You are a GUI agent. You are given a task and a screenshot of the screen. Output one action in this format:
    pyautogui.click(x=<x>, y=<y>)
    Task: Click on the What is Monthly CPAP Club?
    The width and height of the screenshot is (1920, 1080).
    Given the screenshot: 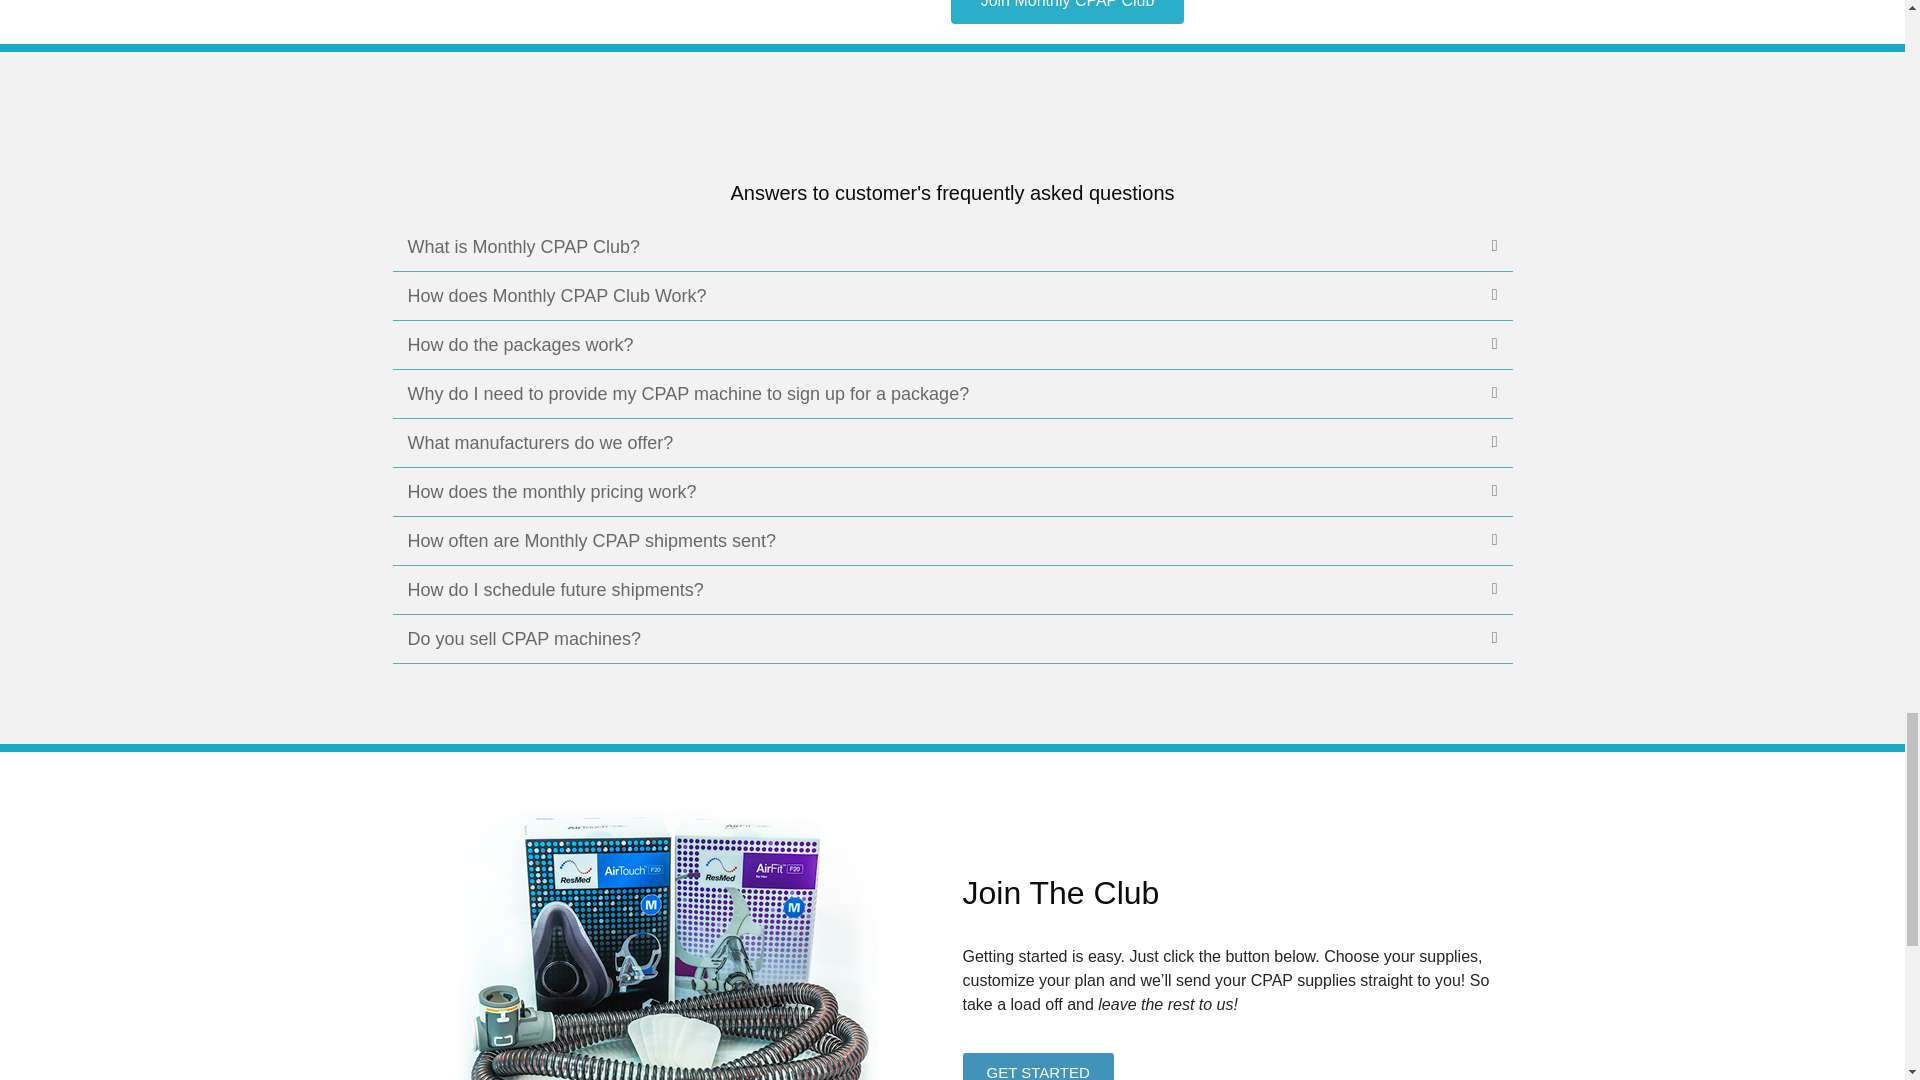 What is the action you would take?
    pyautogui.click(x=523, y=246)
    